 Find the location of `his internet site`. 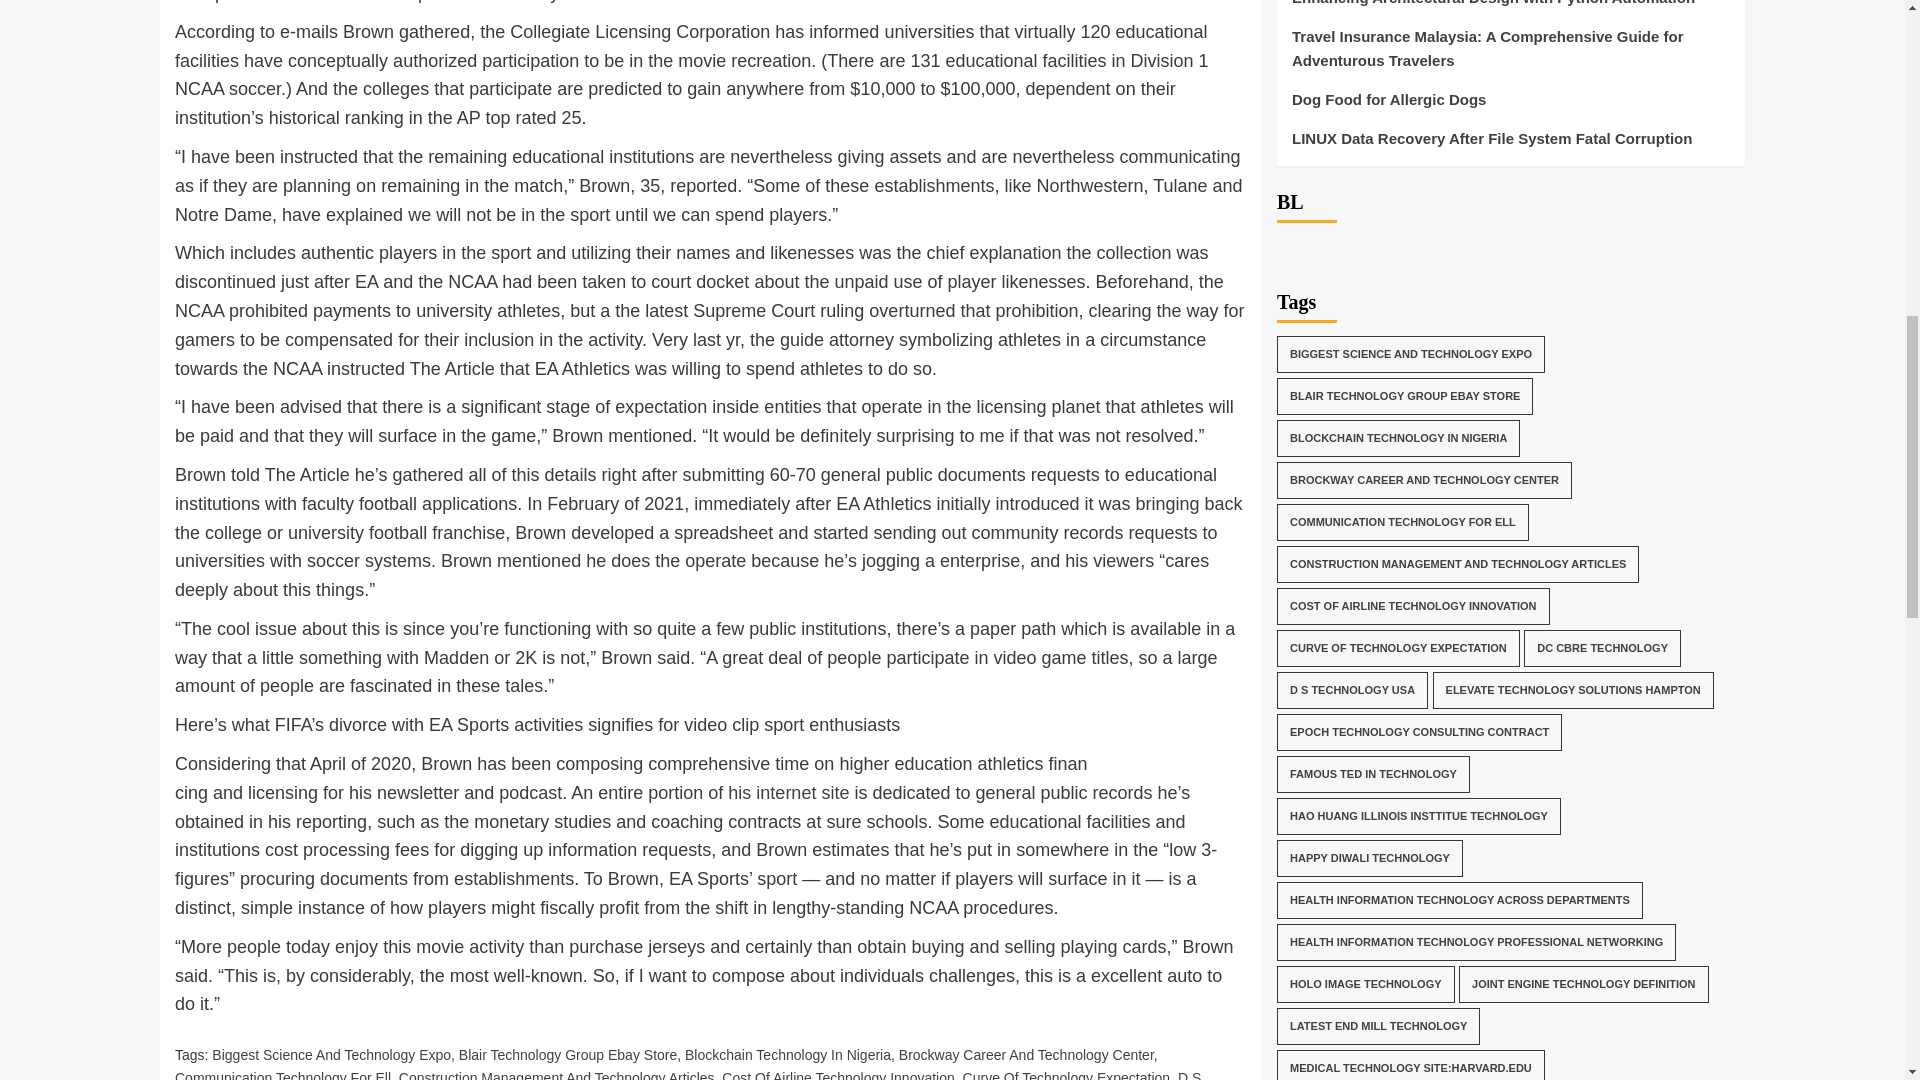

his internet site is located at coordinates (788, 793).